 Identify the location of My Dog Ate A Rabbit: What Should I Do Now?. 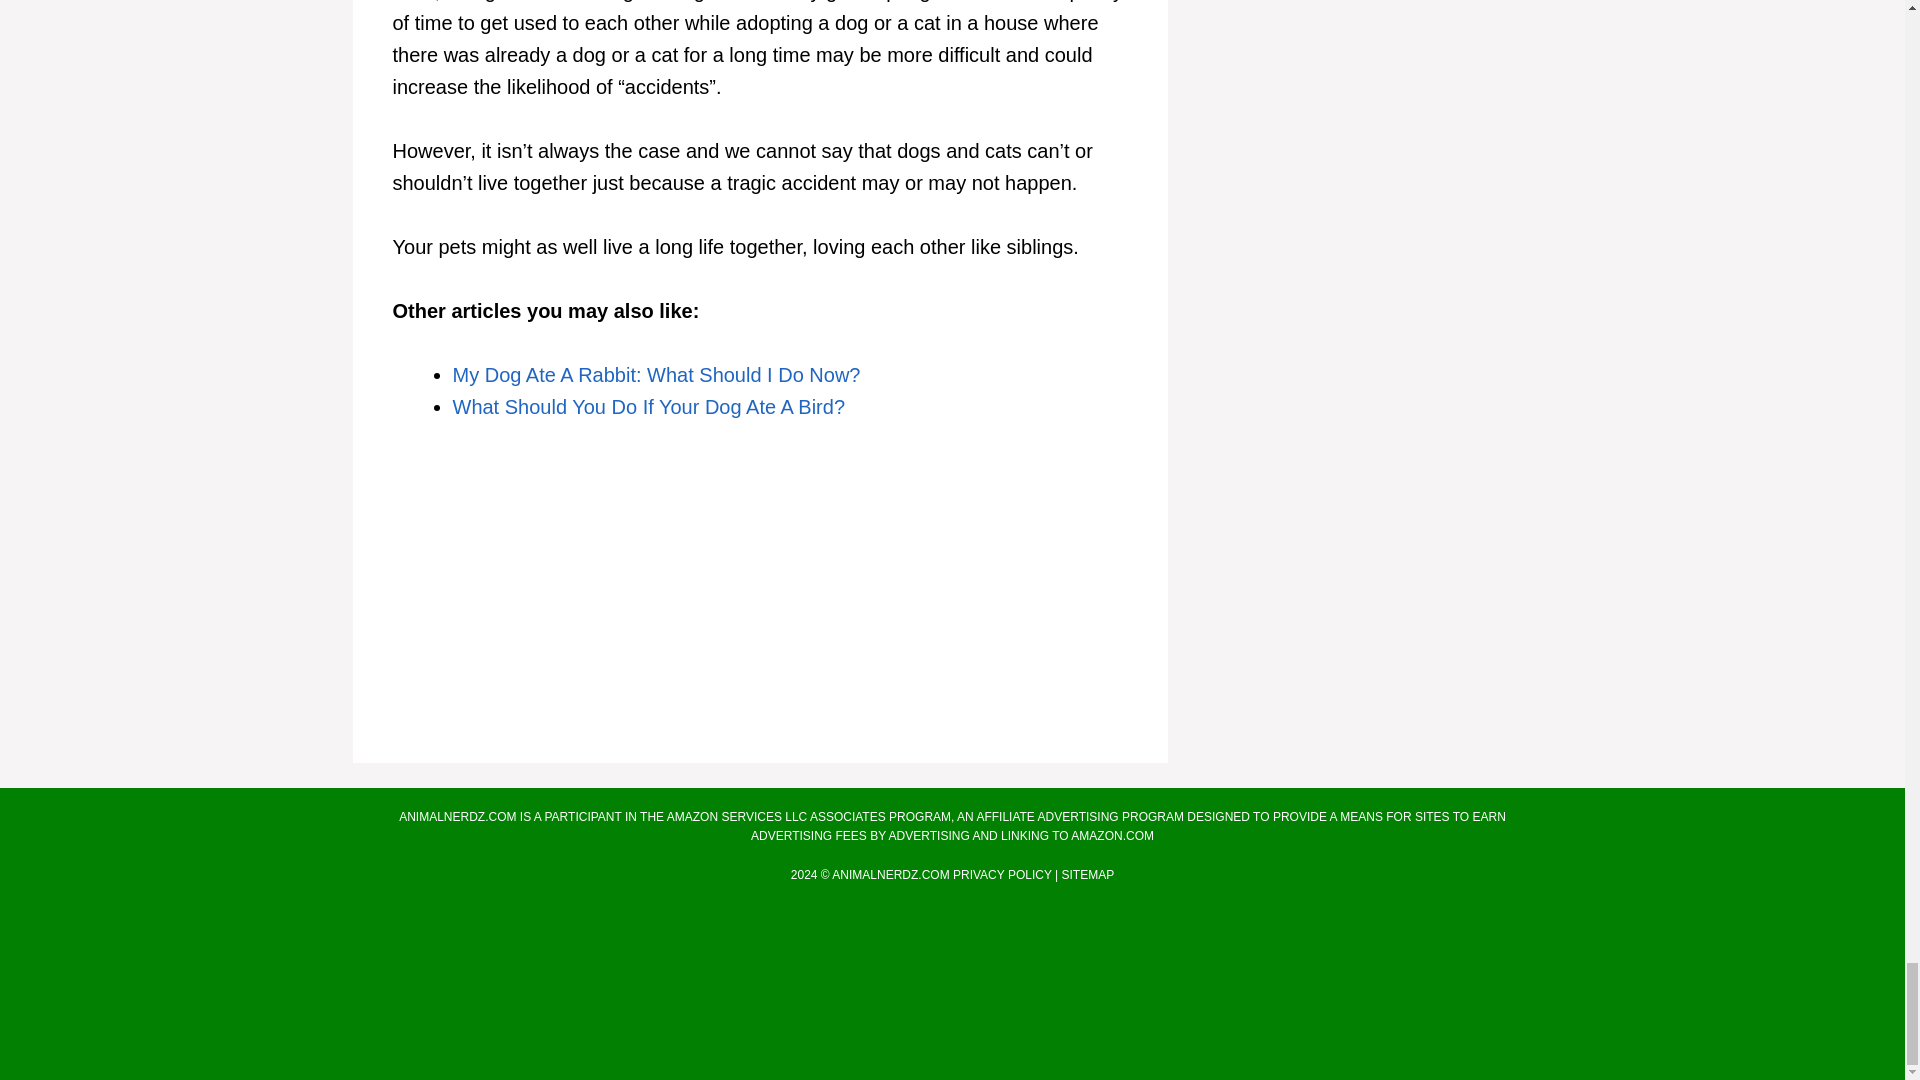
(656, 374).